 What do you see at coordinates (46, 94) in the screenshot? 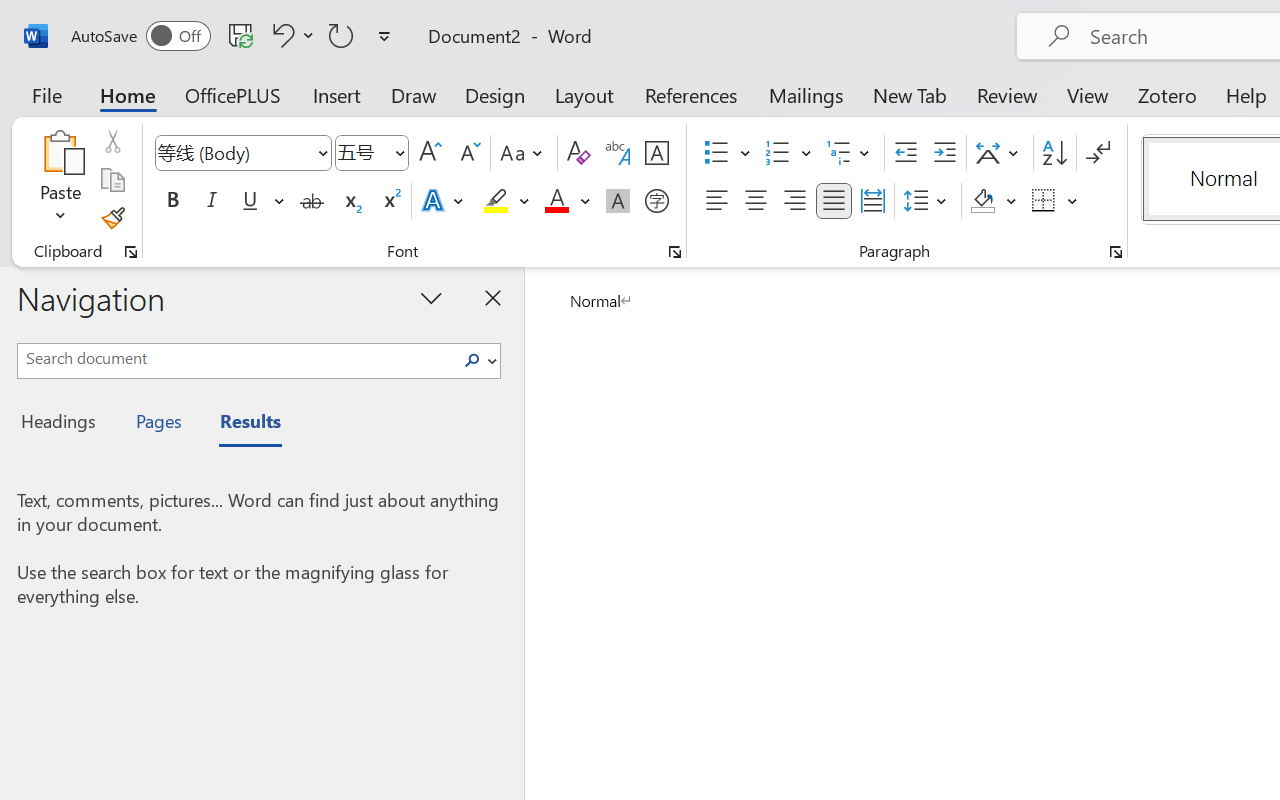
I see `File Tab` at bounding box center [46, 94].